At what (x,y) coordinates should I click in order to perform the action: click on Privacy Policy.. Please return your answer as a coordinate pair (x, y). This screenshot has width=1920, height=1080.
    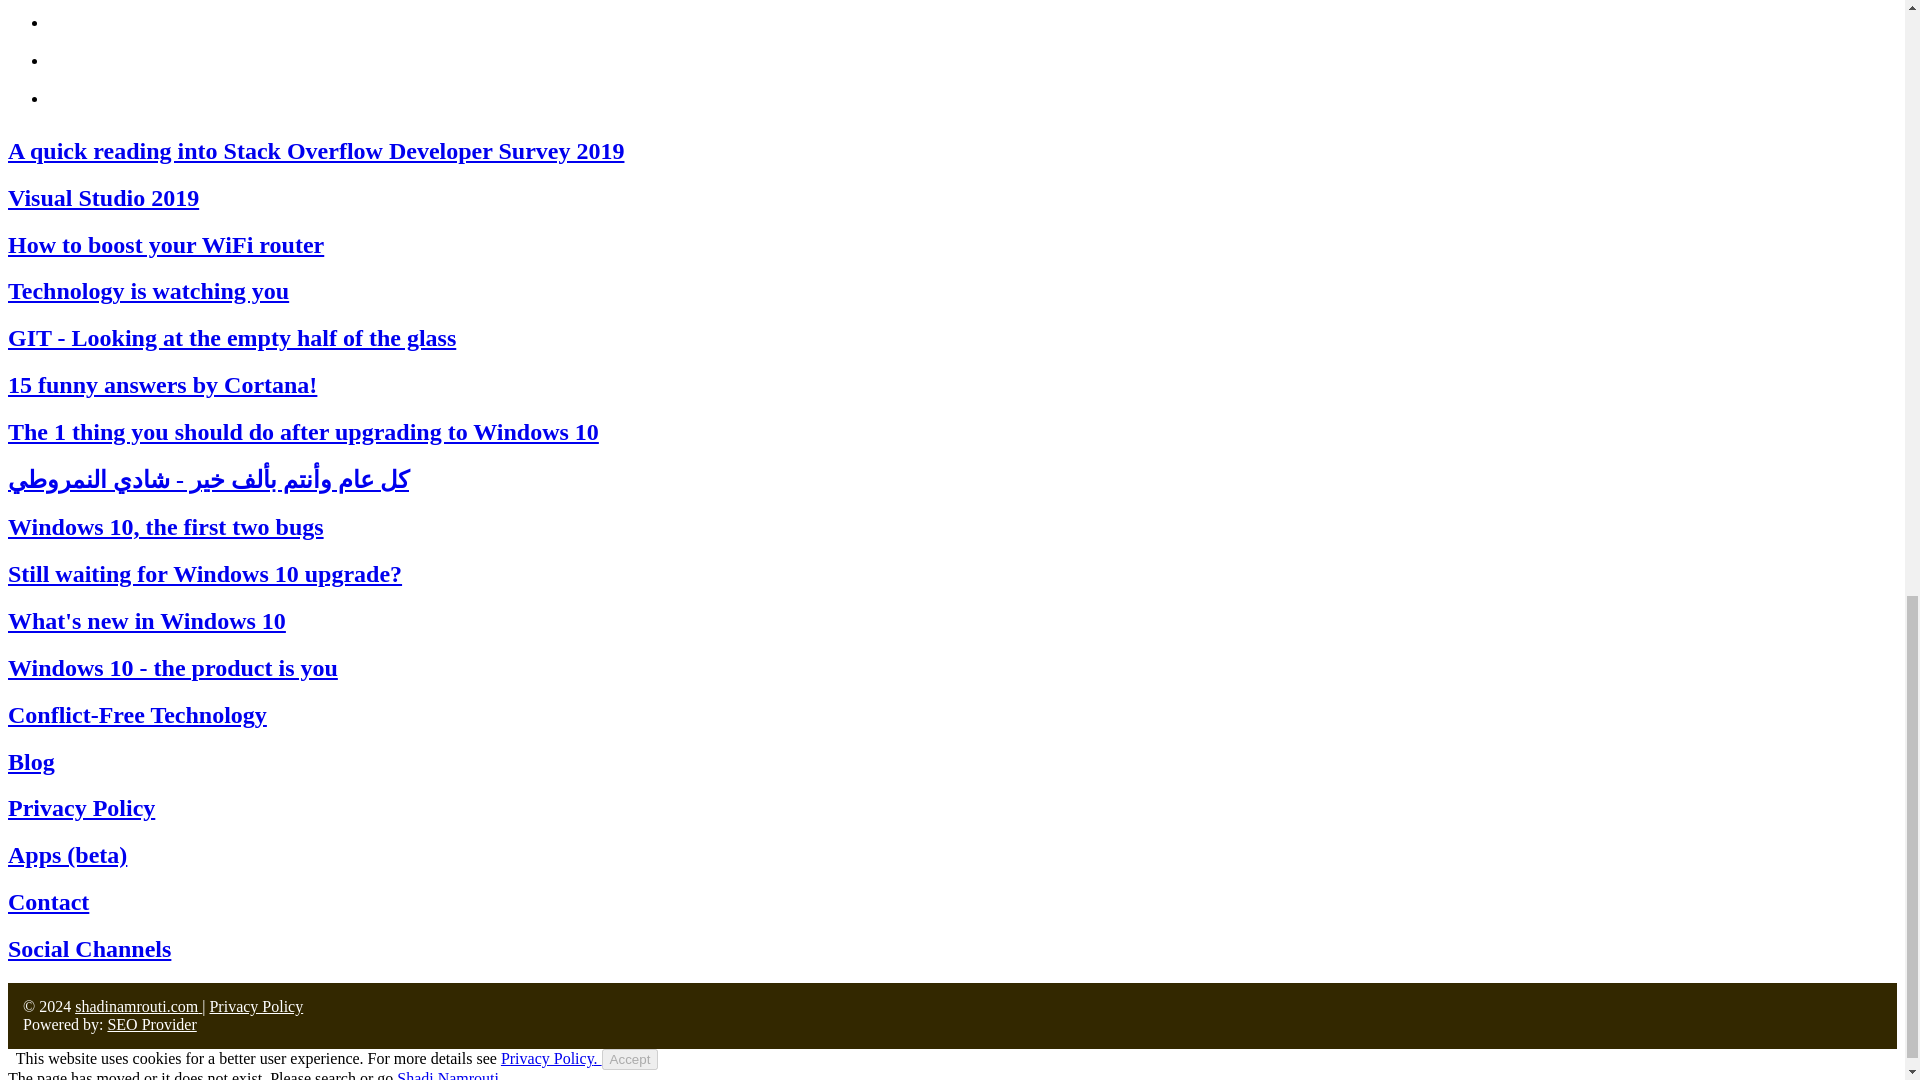
    Looking at the image, I should click on (552, 1058).